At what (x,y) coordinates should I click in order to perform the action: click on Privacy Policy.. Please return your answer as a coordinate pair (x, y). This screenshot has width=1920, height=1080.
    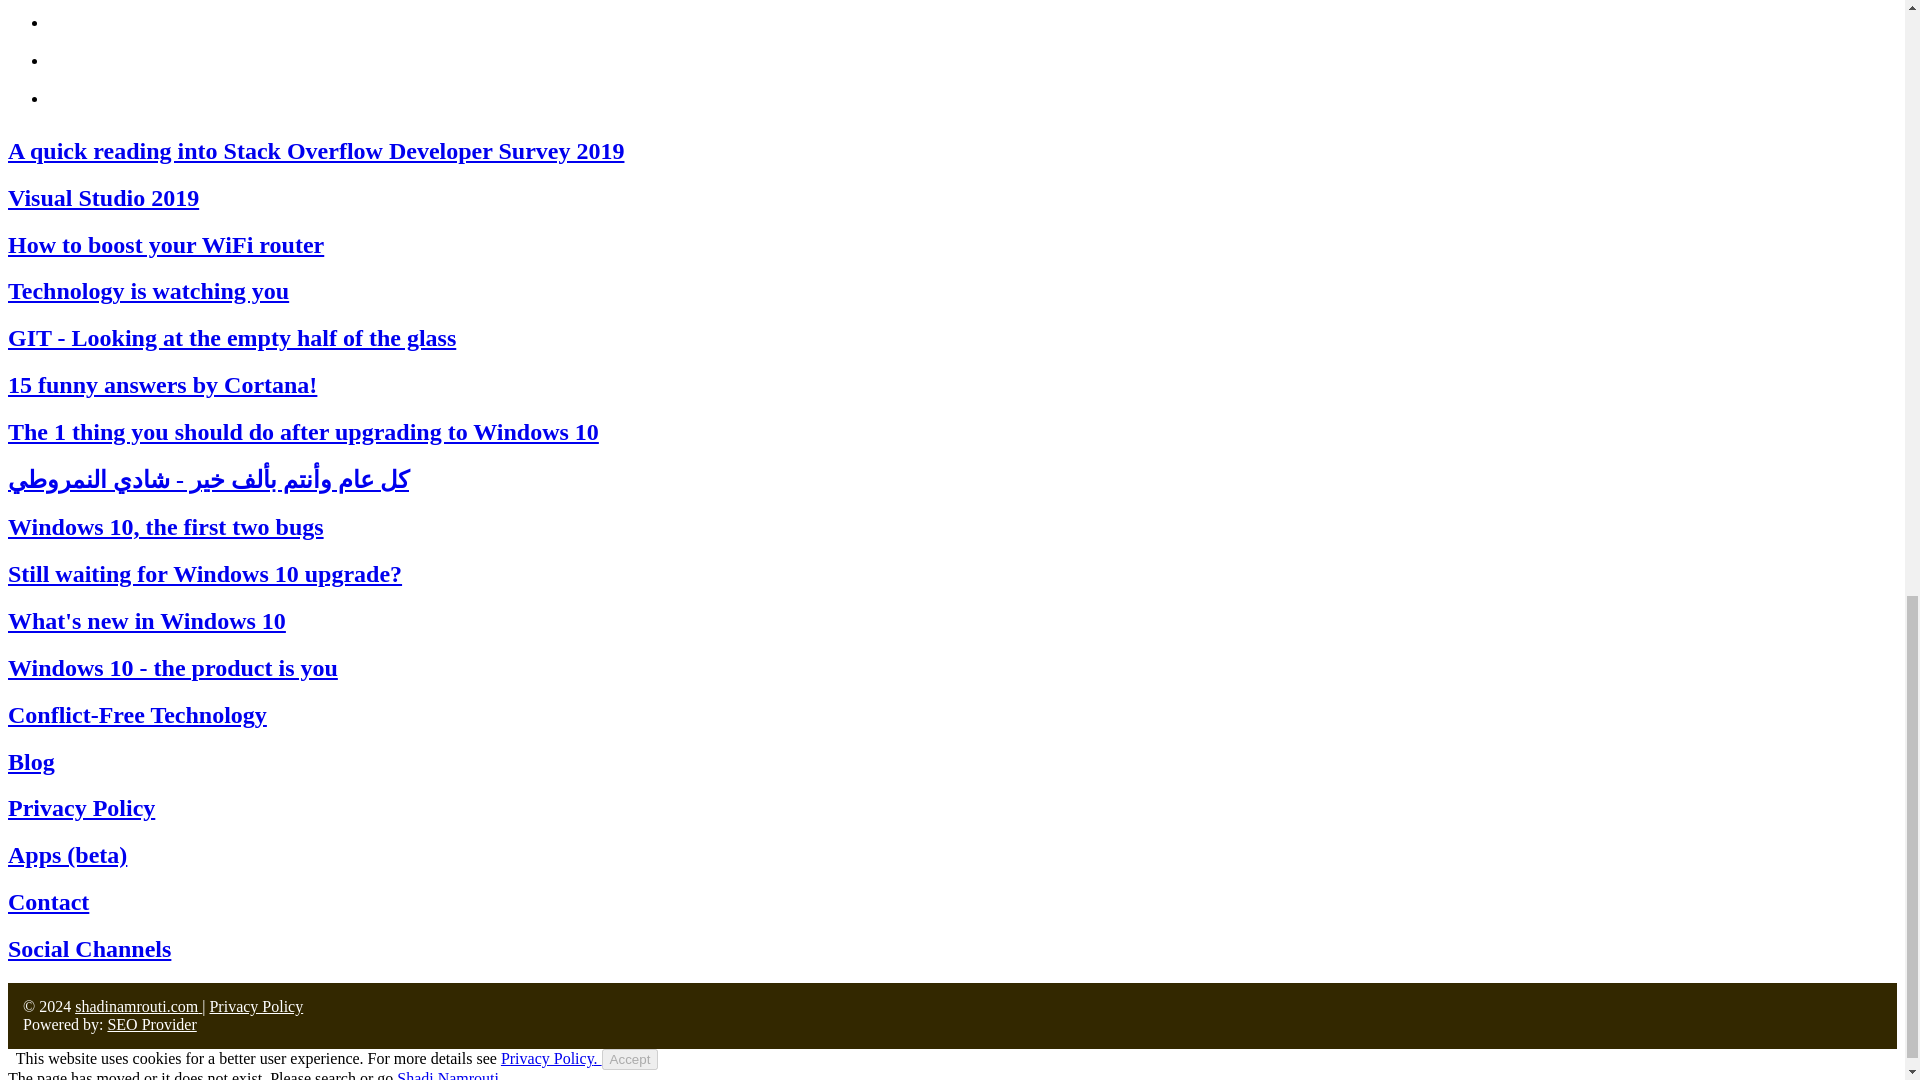
    Looking at the image, I should click on (552, 1058).